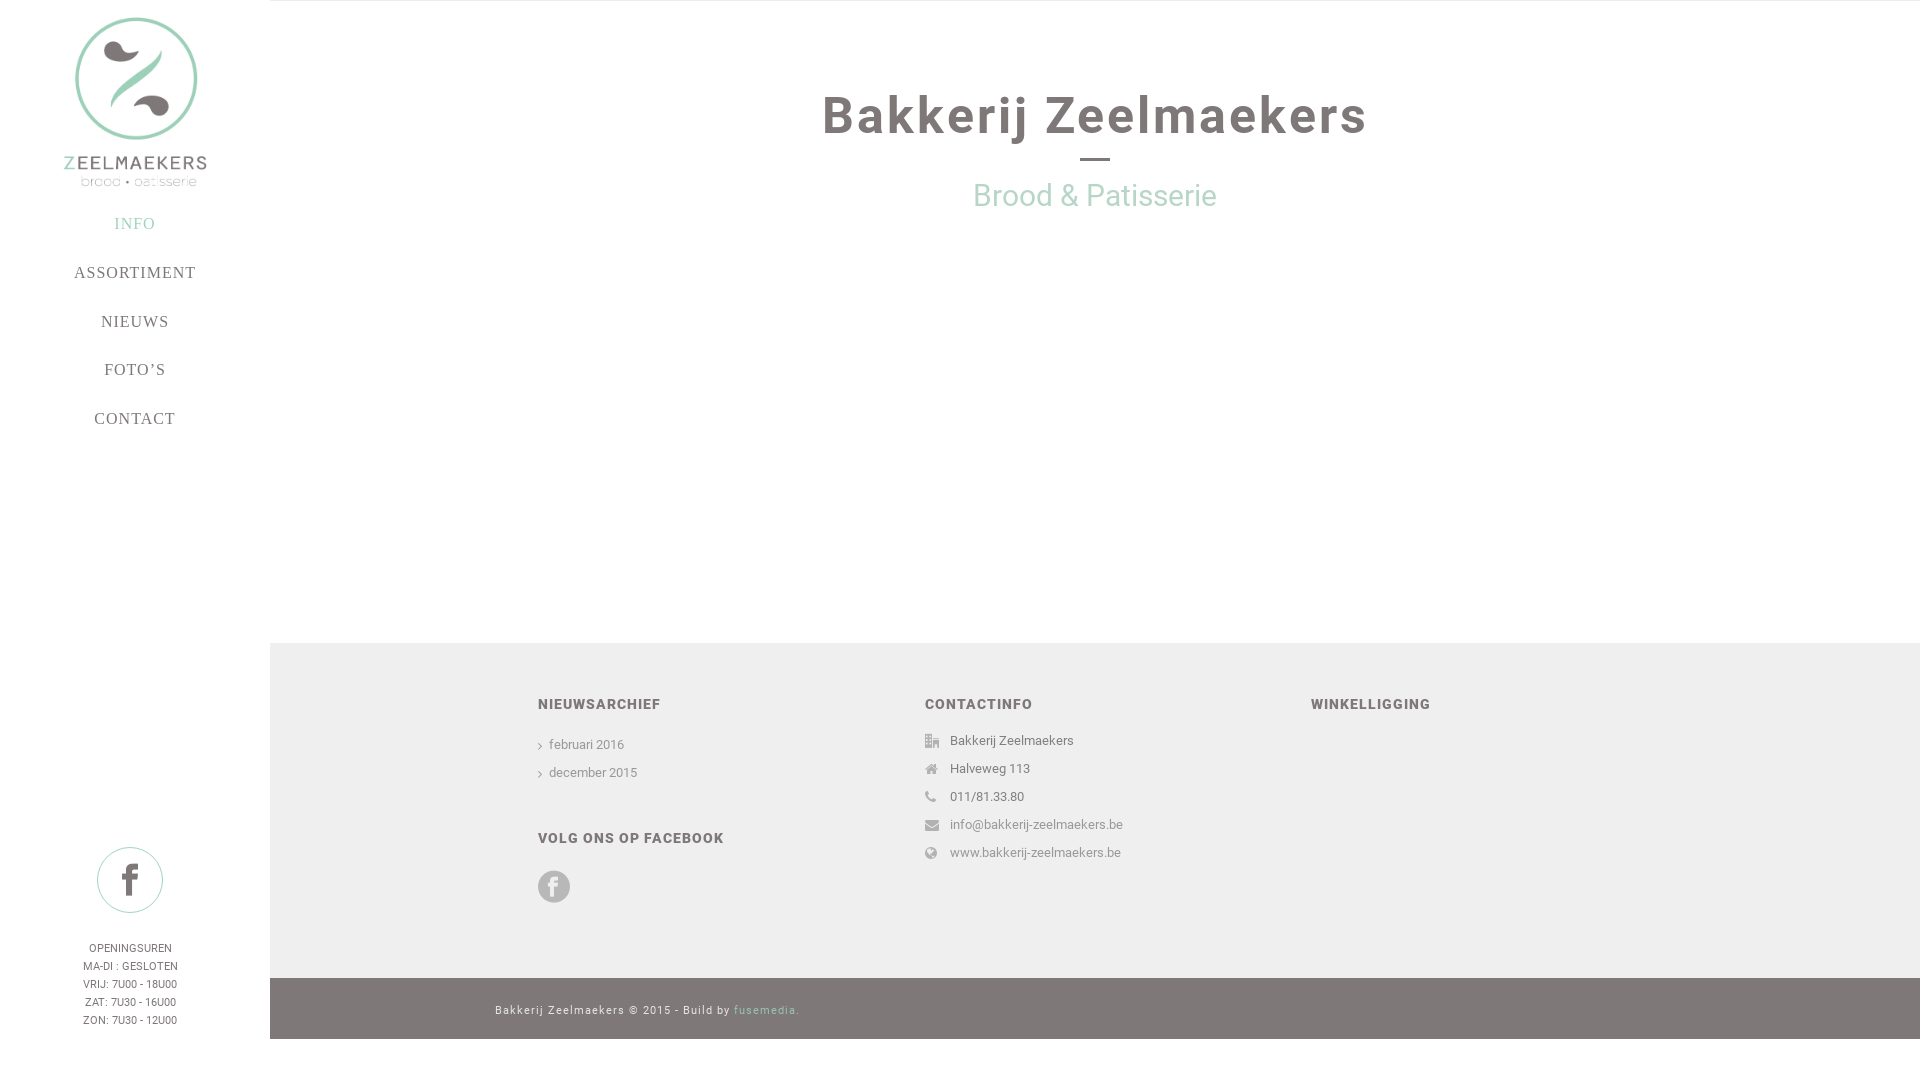 The width and height of the screenshot is (1920, 1080). I want to click on Volg ons op Facebook facebook, so click(554, 887).